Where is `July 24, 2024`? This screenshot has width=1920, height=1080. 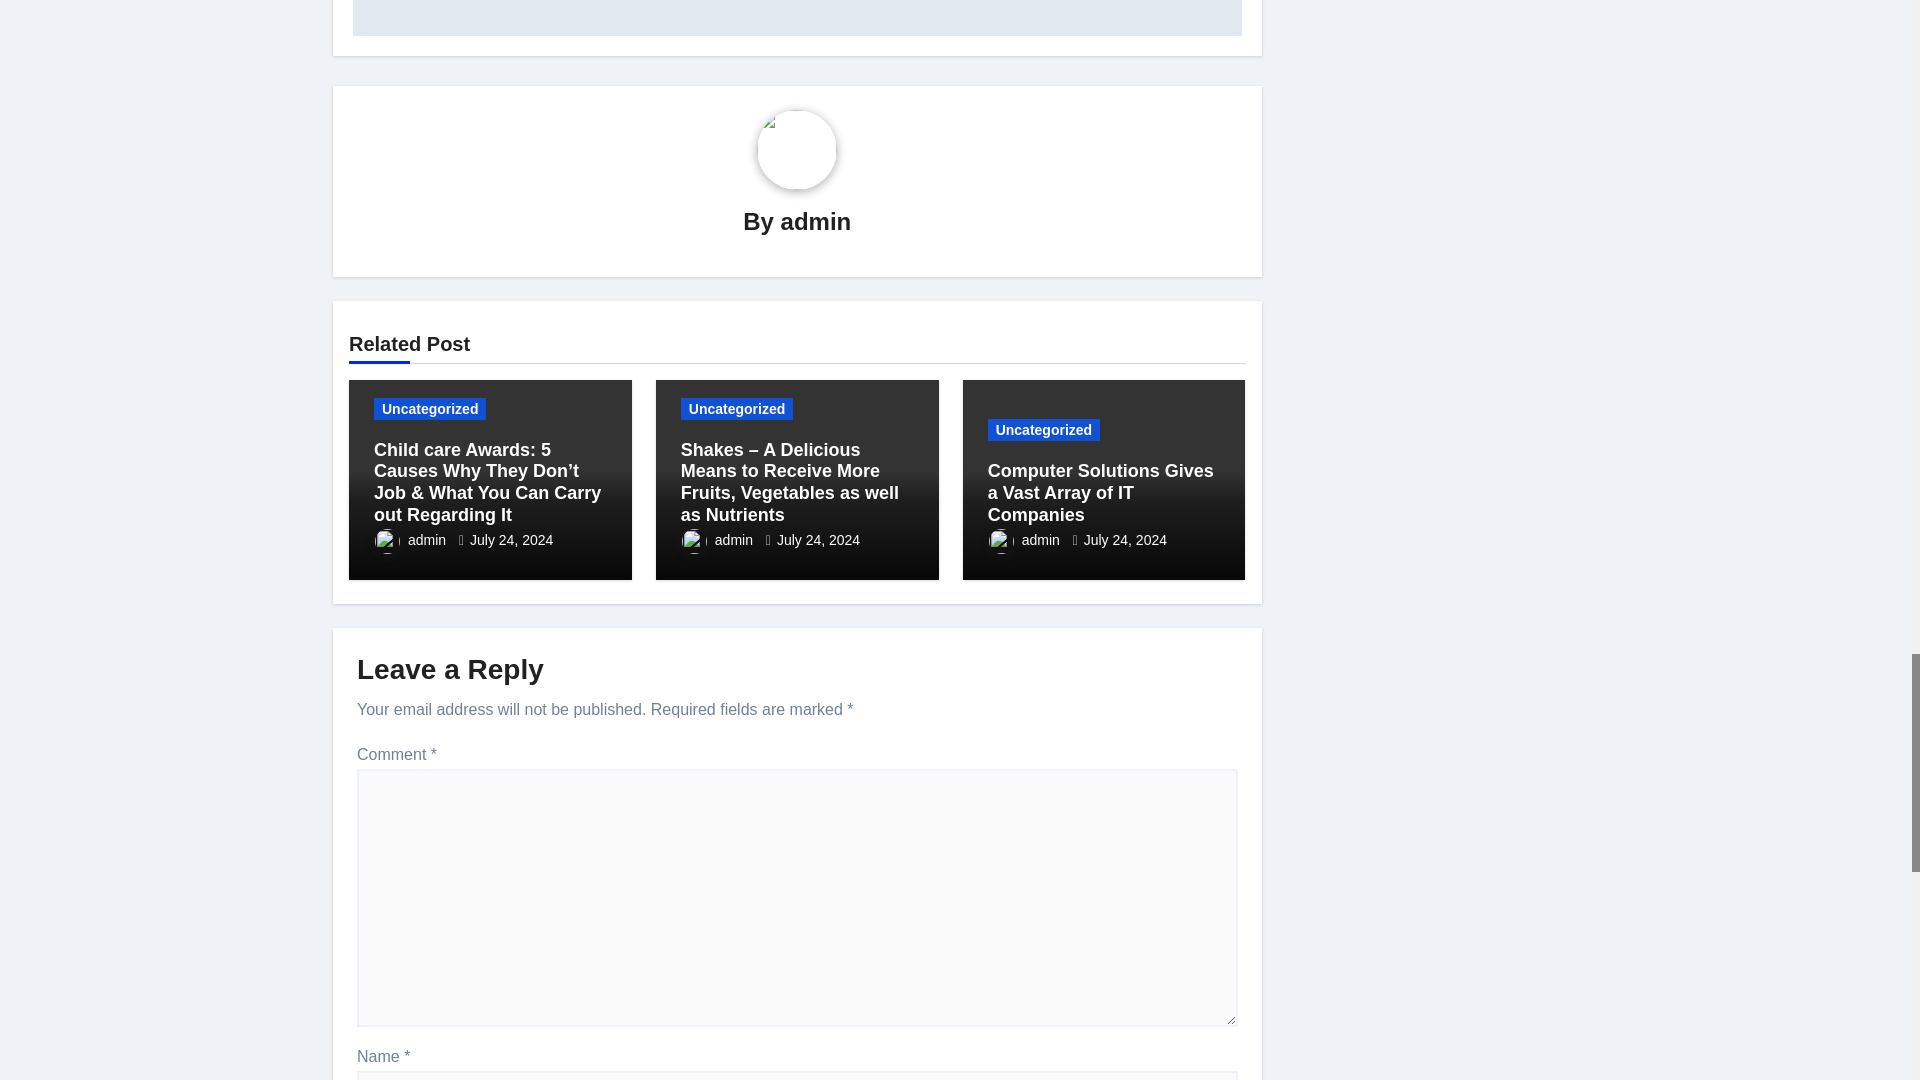
July 24, 2024 is located at coordinates (511, 540).